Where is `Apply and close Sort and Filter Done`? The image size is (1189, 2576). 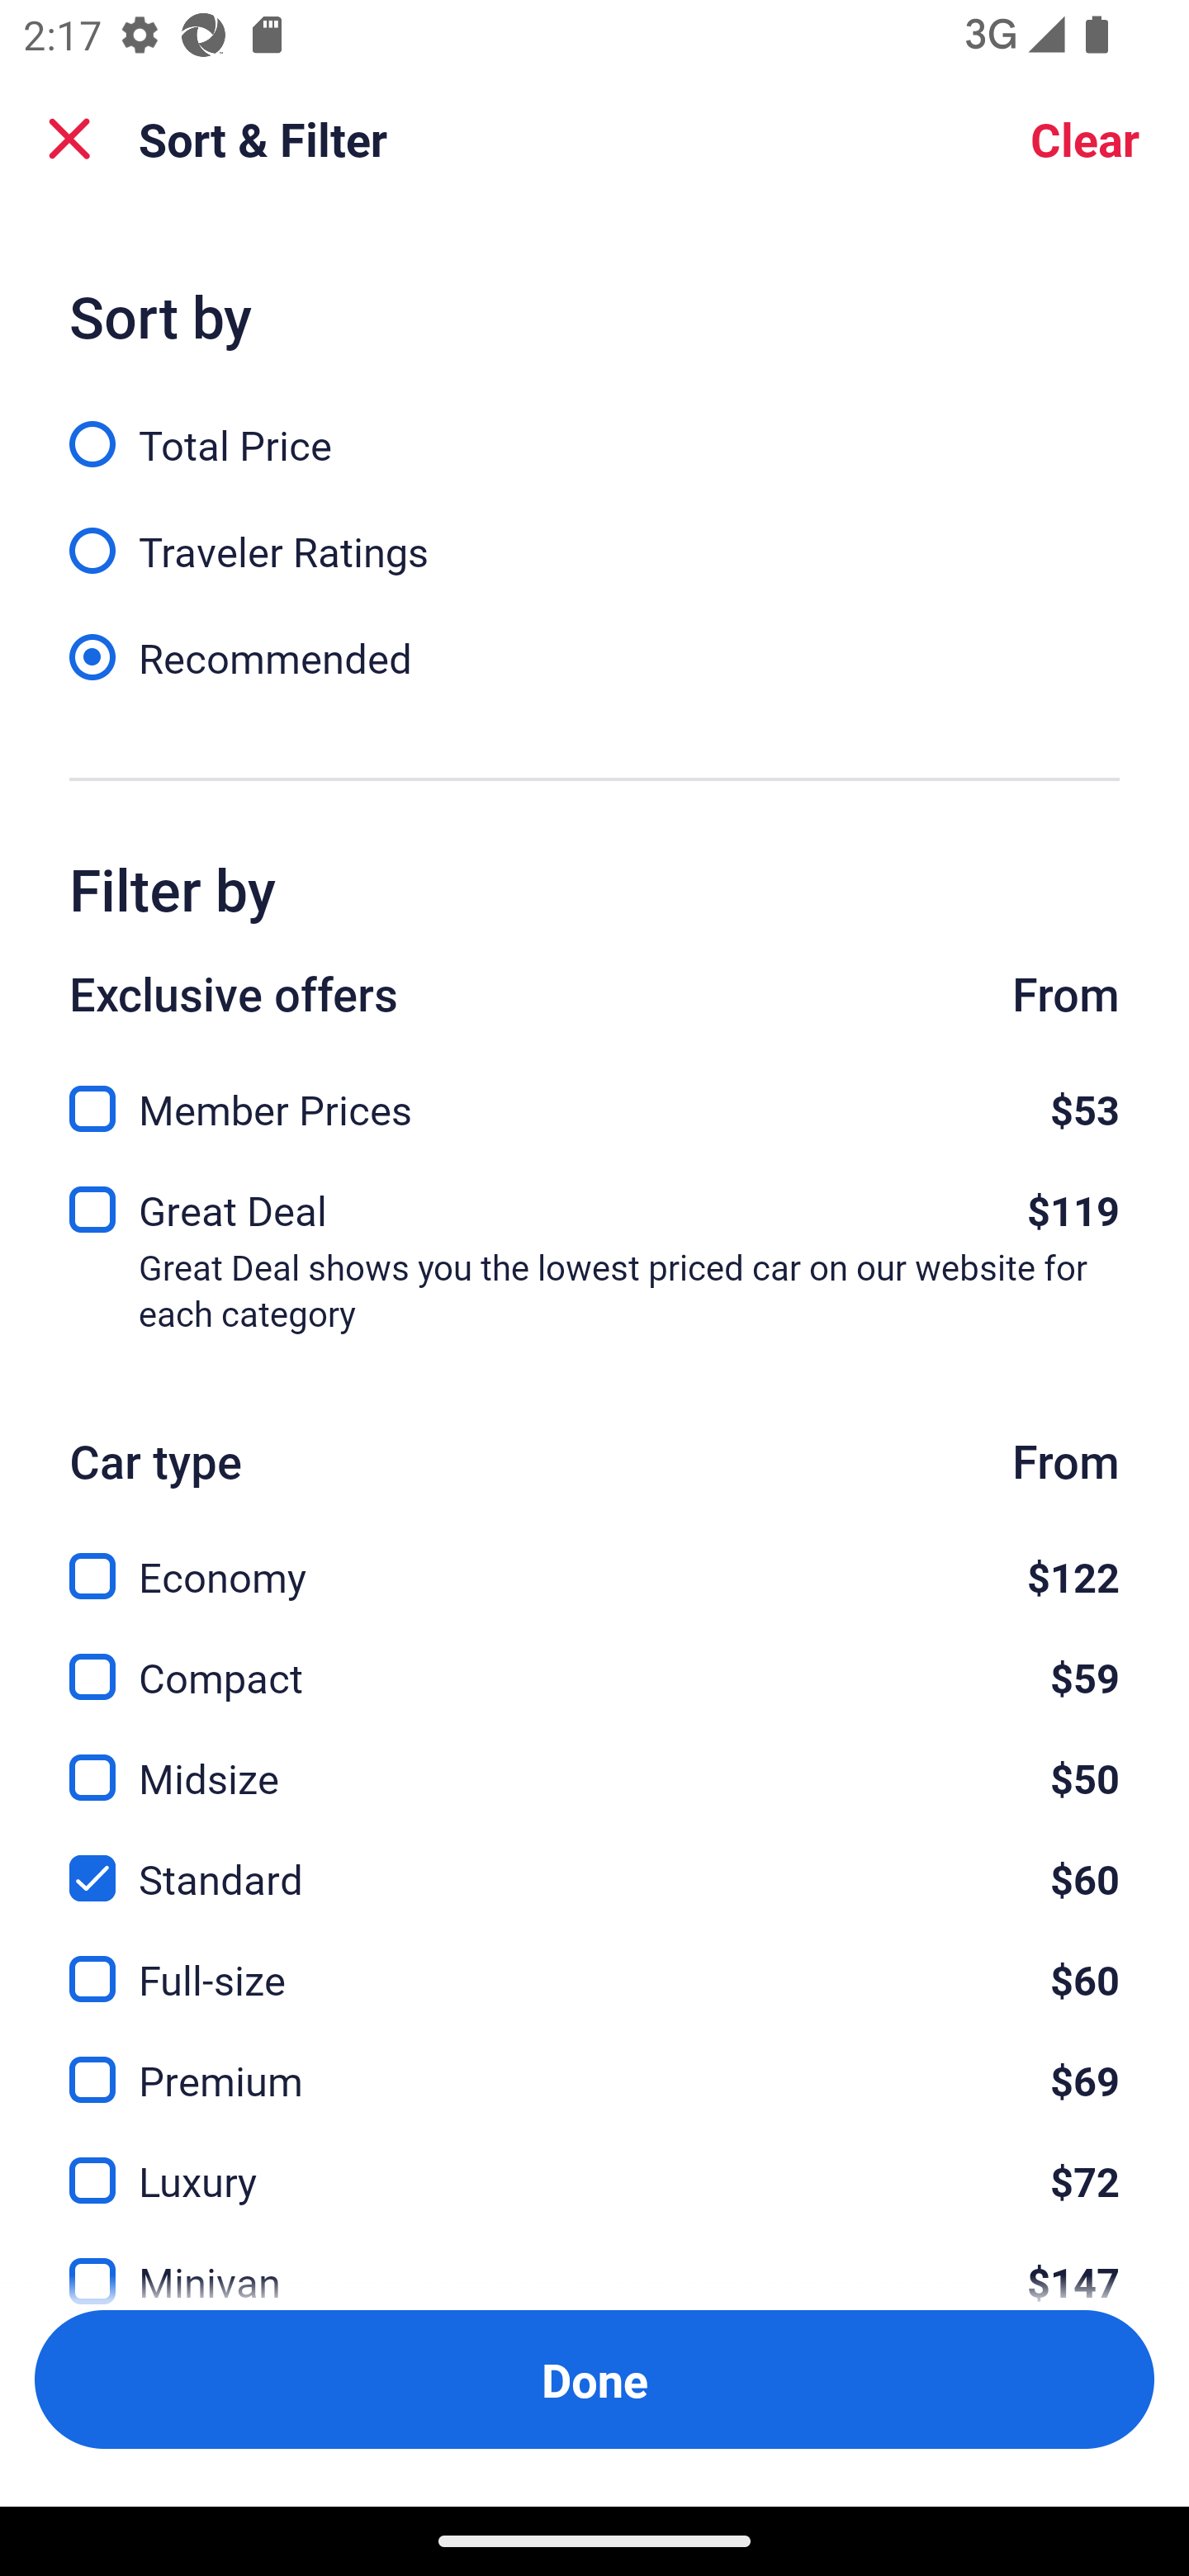 Apply and close Sort and Filter Done is located at coordinates (594, 2379).